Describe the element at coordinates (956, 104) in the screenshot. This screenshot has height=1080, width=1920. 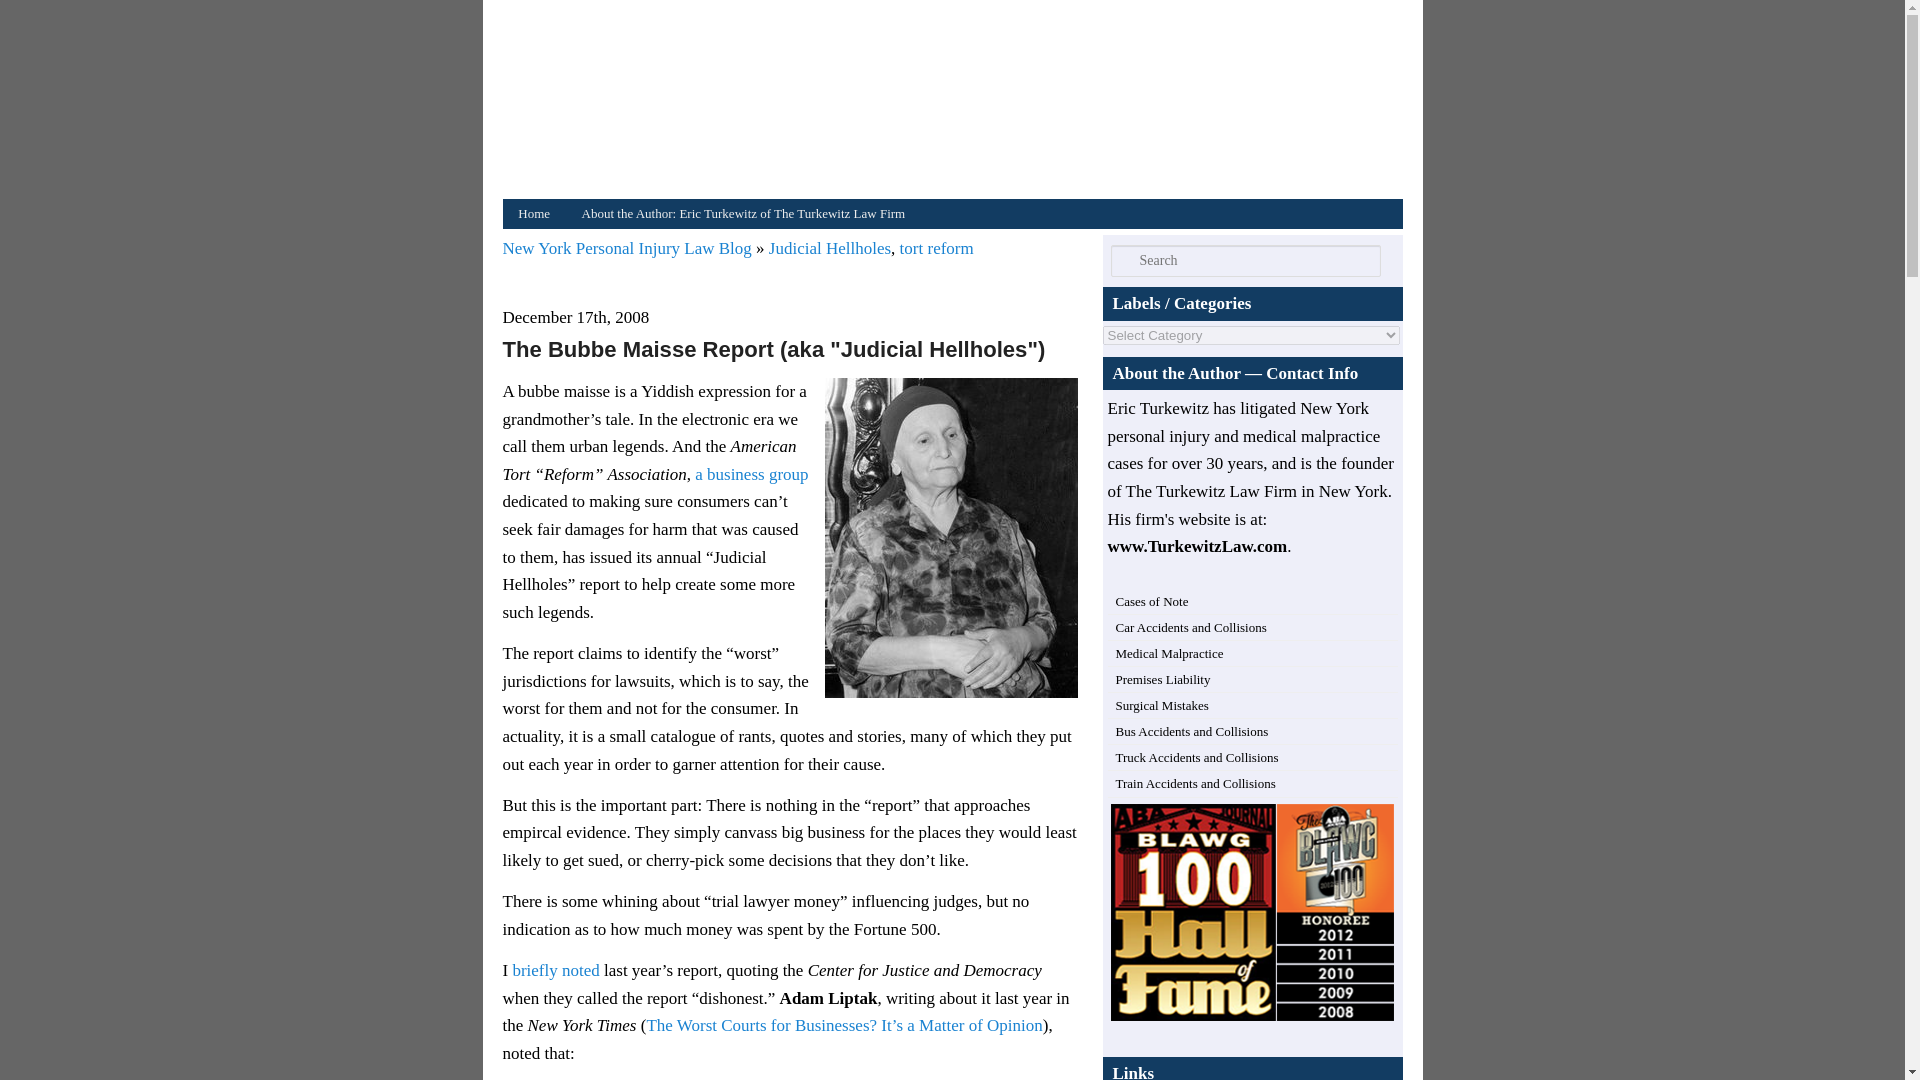
I see `New York Personal Injury Law Blog` at that location.